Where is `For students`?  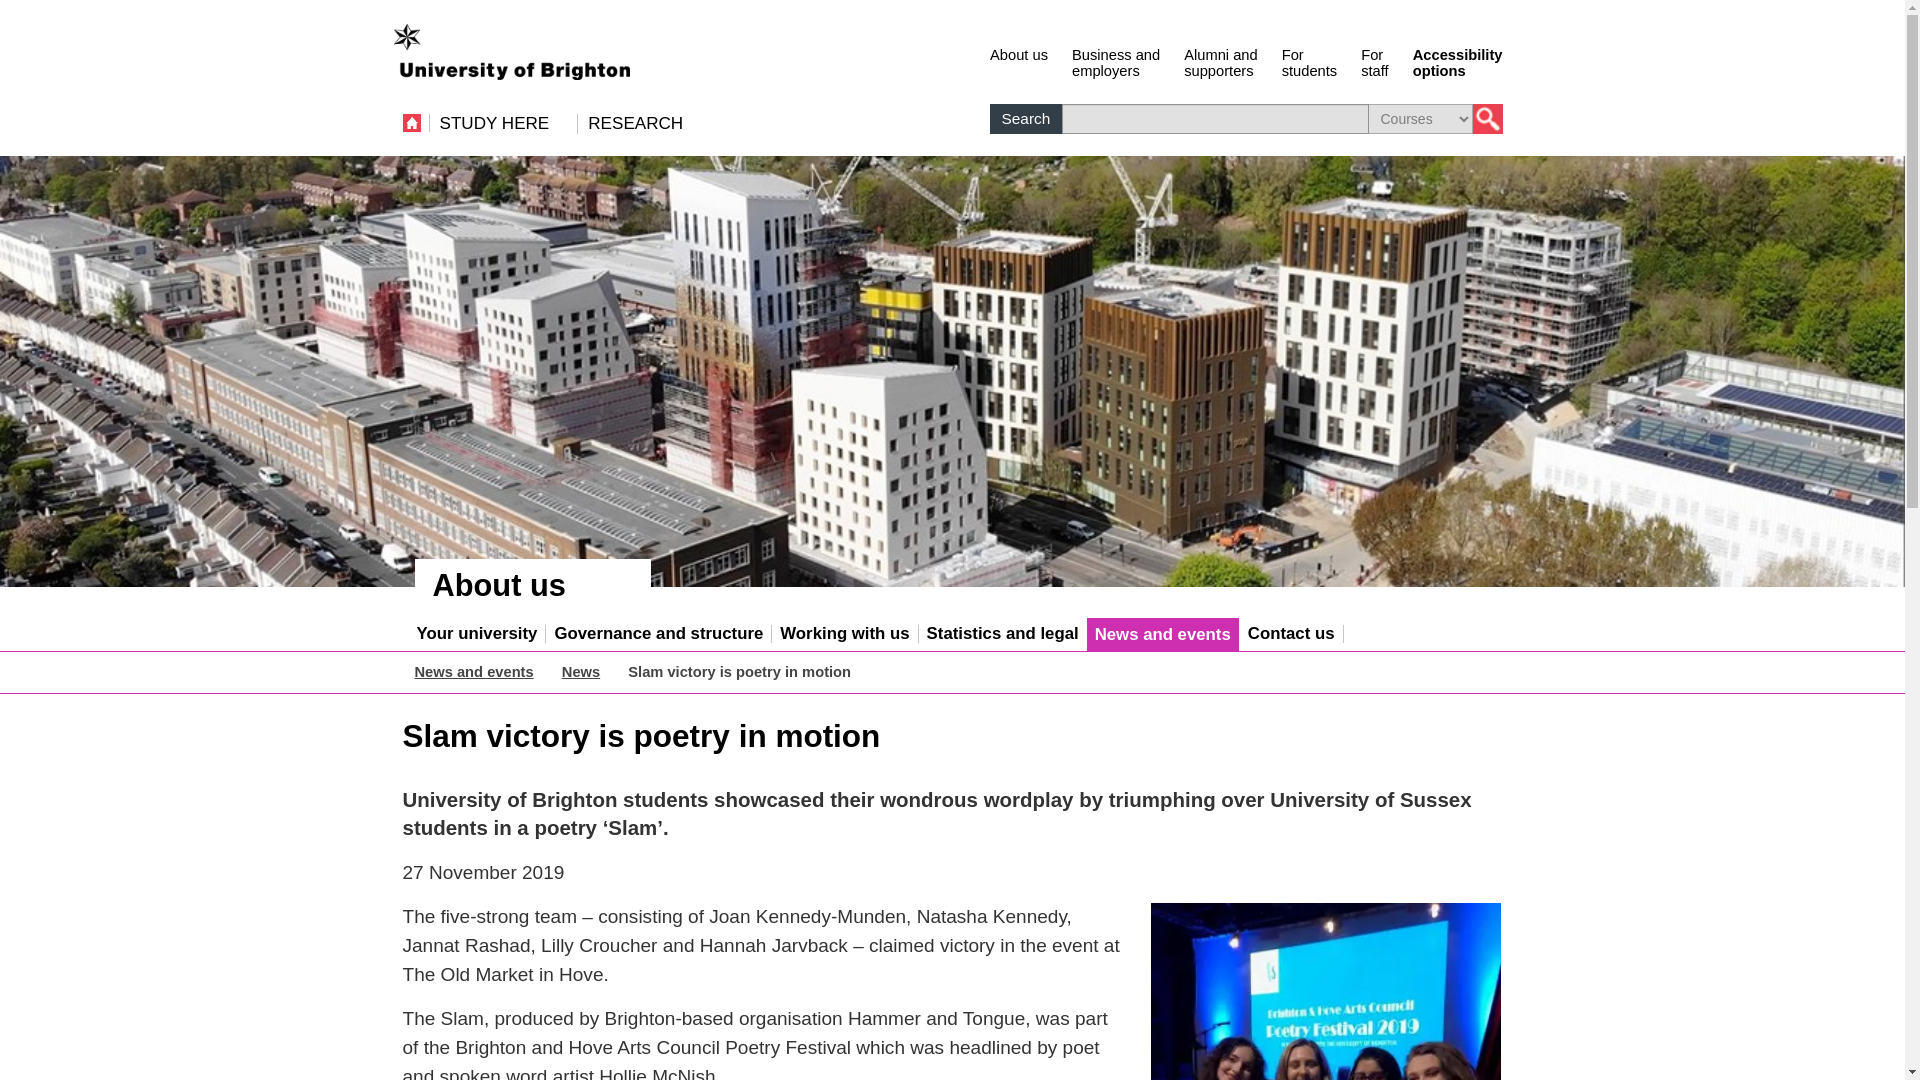
For students is located at coordinates (1374, 61).